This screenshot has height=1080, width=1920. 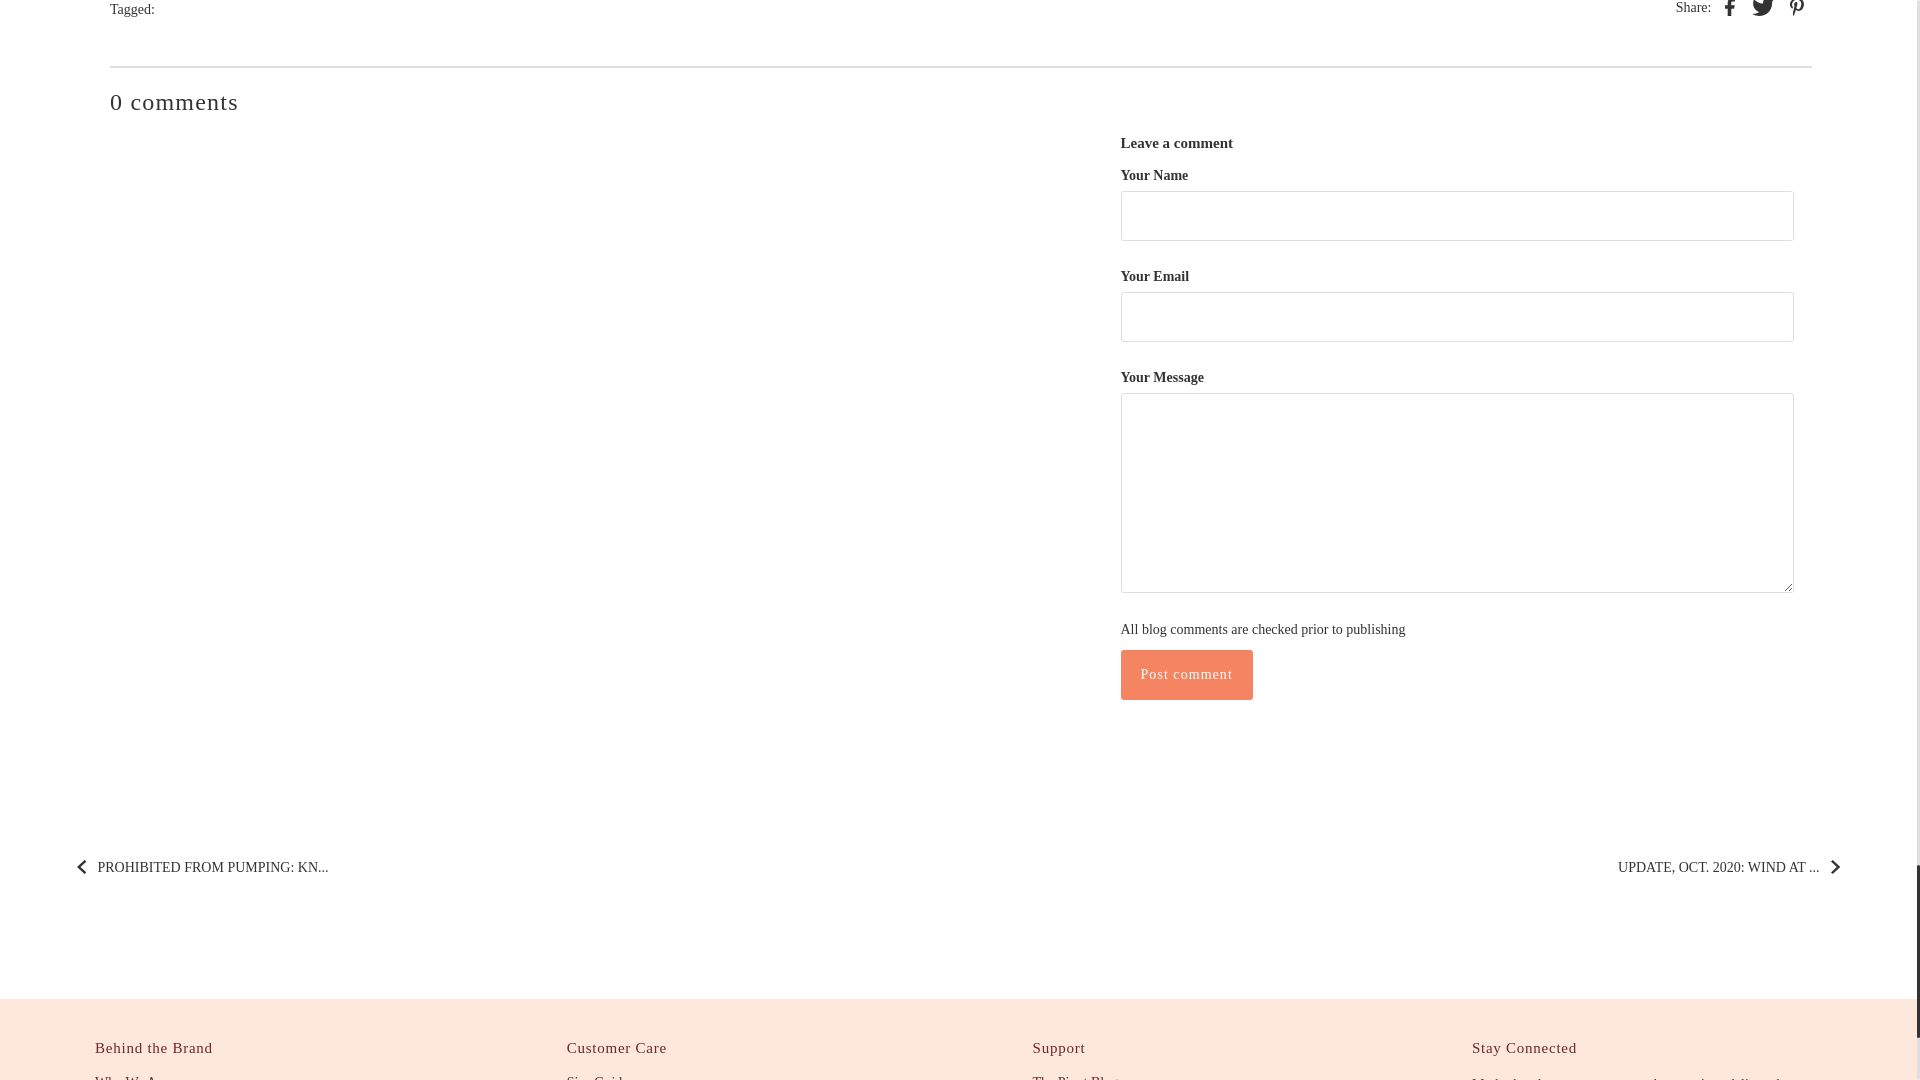 I want to click on Share on Pinterest, so click(x=1796, y=10).